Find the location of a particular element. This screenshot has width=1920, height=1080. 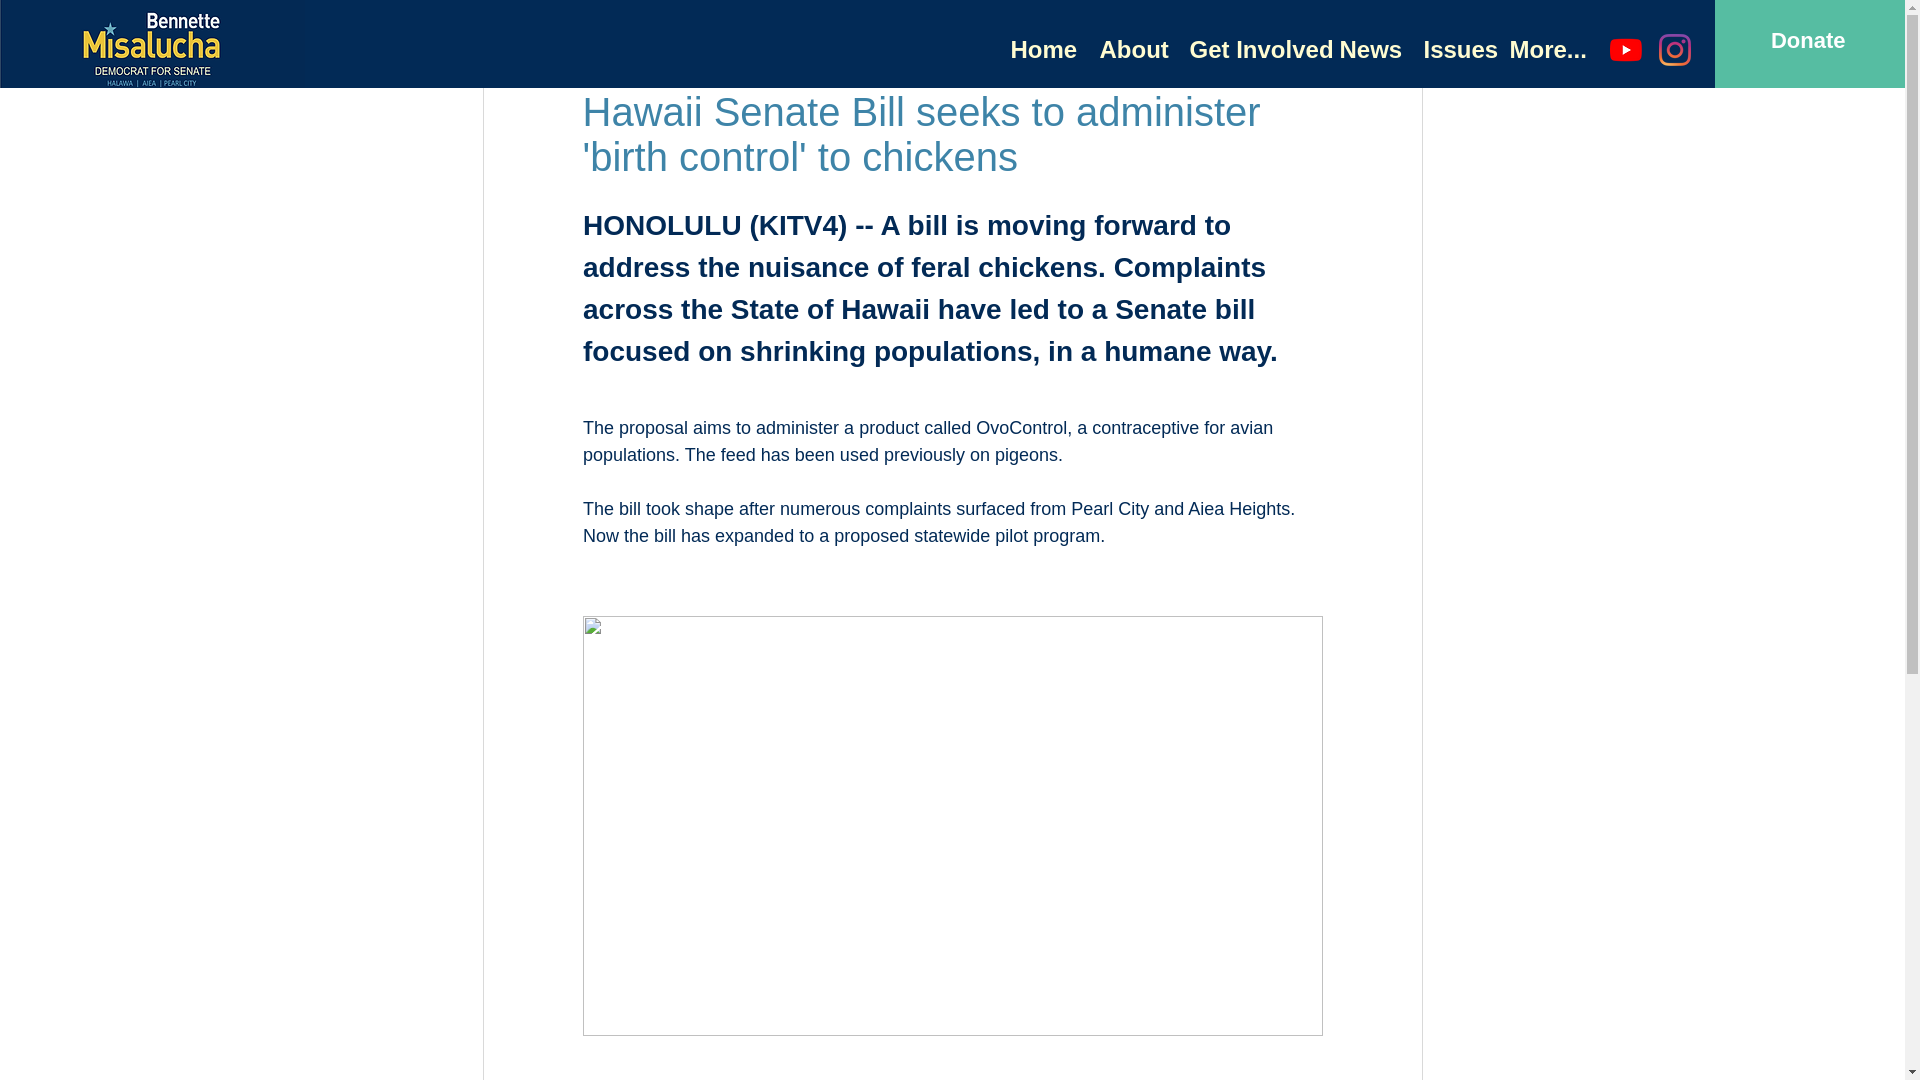

Home is located at coordinates (1040, 50).